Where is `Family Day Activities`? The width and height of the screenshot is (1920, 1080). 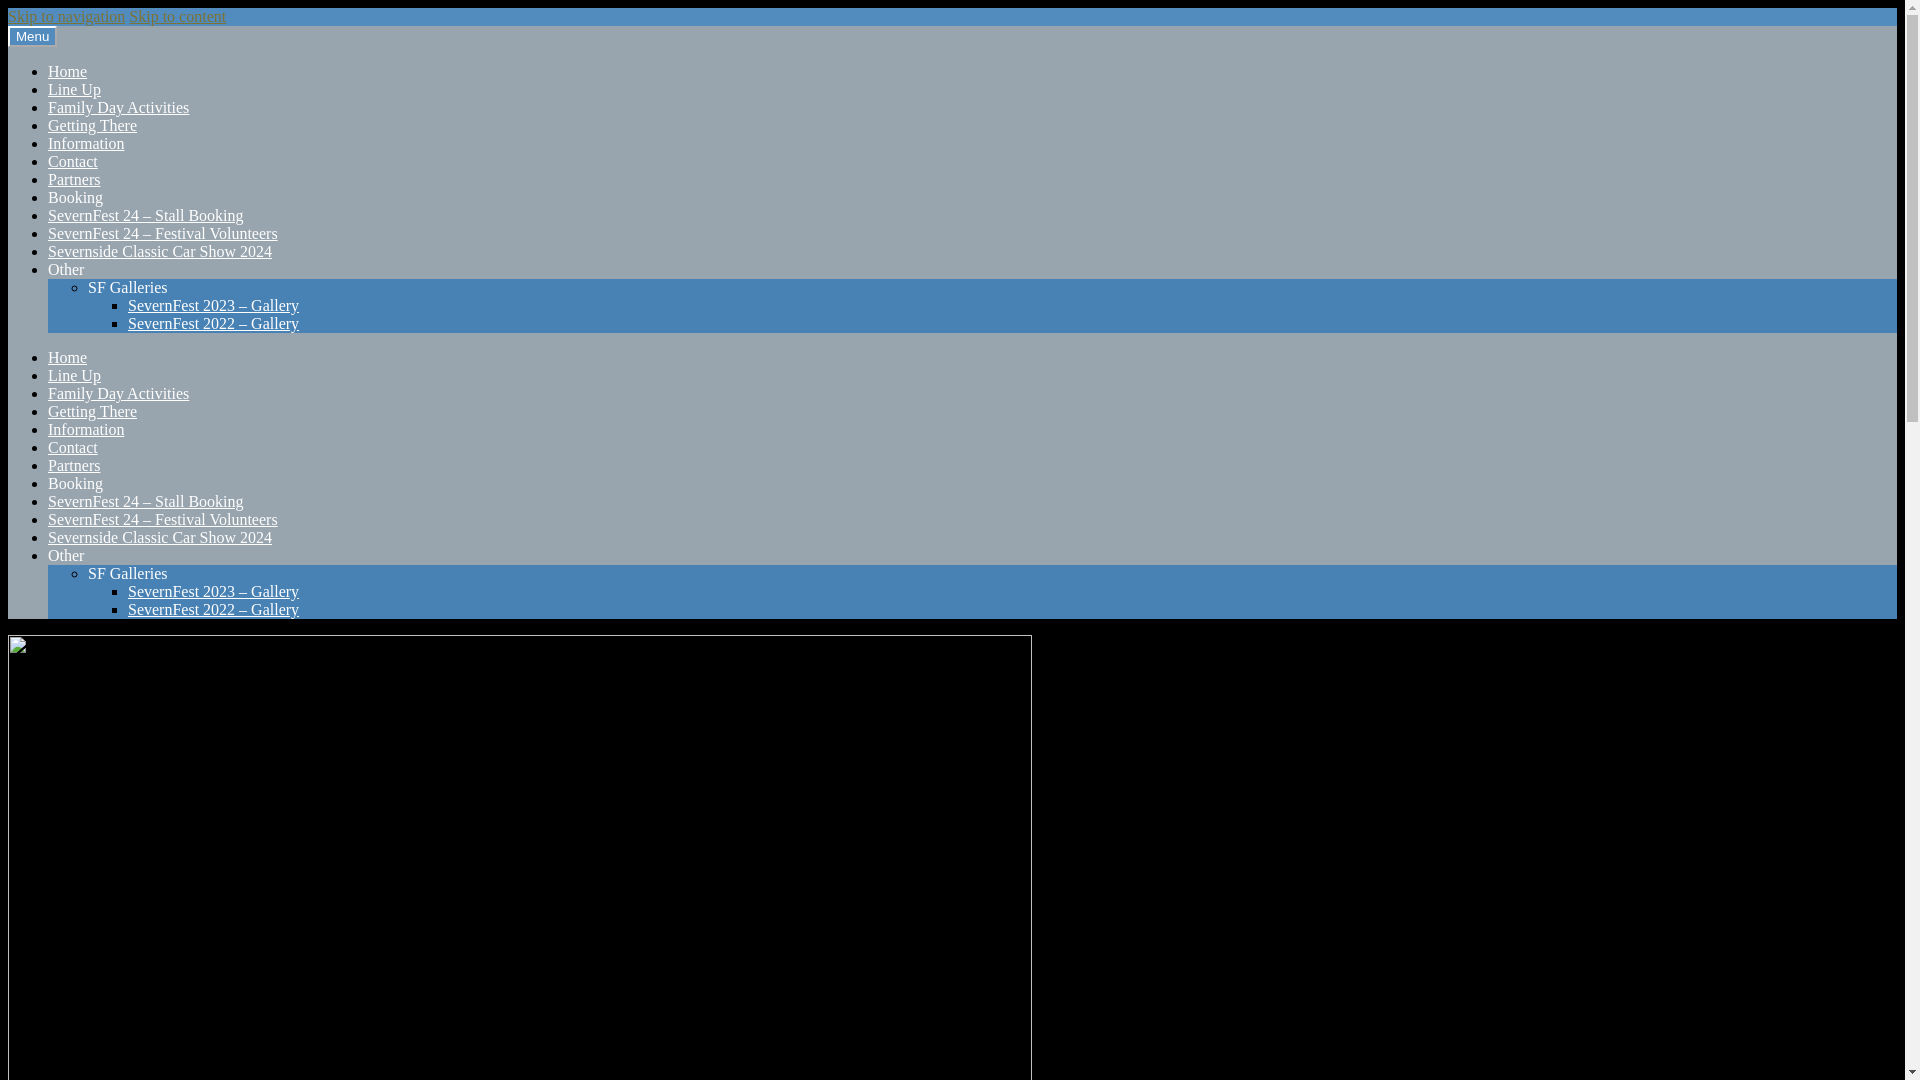 Family Day Activities is located at coordinates (118, 107).